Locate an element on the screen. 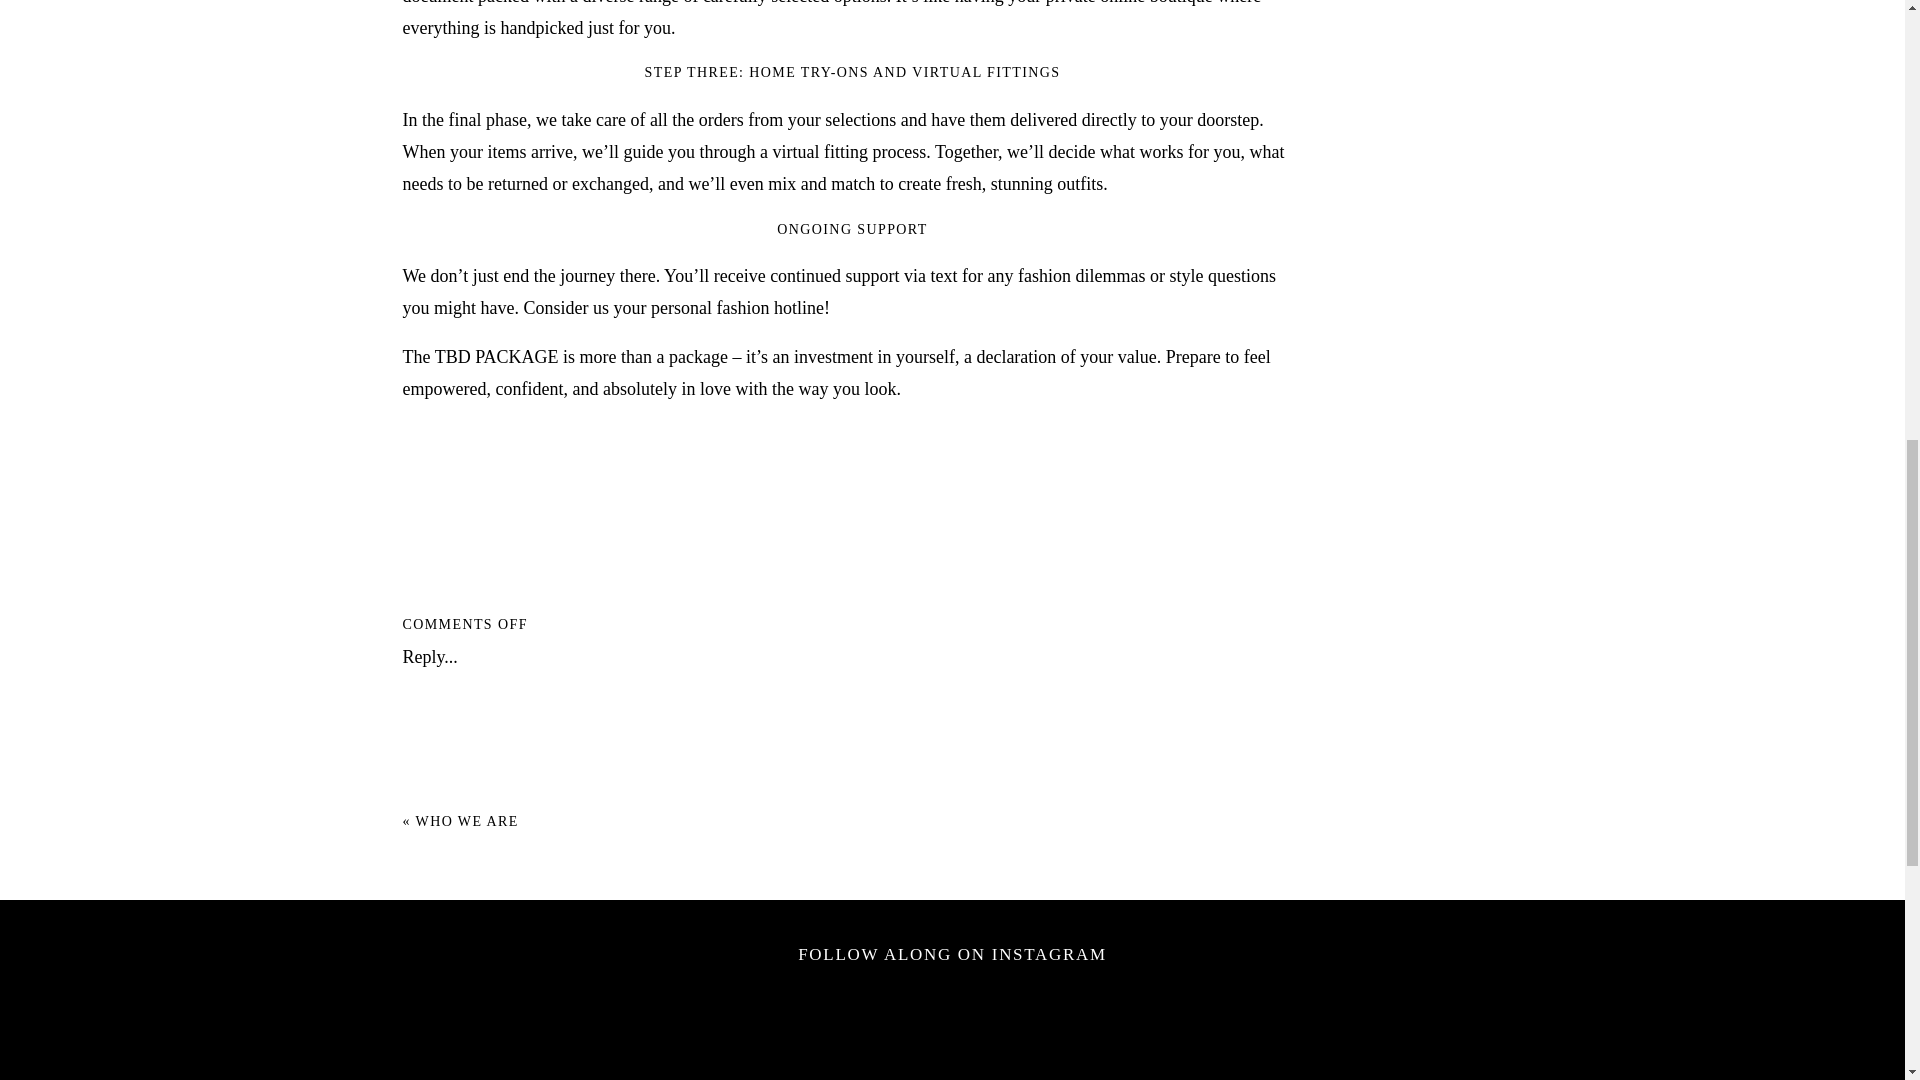 The height and width of the screenshot is (1080, 1920). WHO WE ARE is located at coordinates (467, 822).